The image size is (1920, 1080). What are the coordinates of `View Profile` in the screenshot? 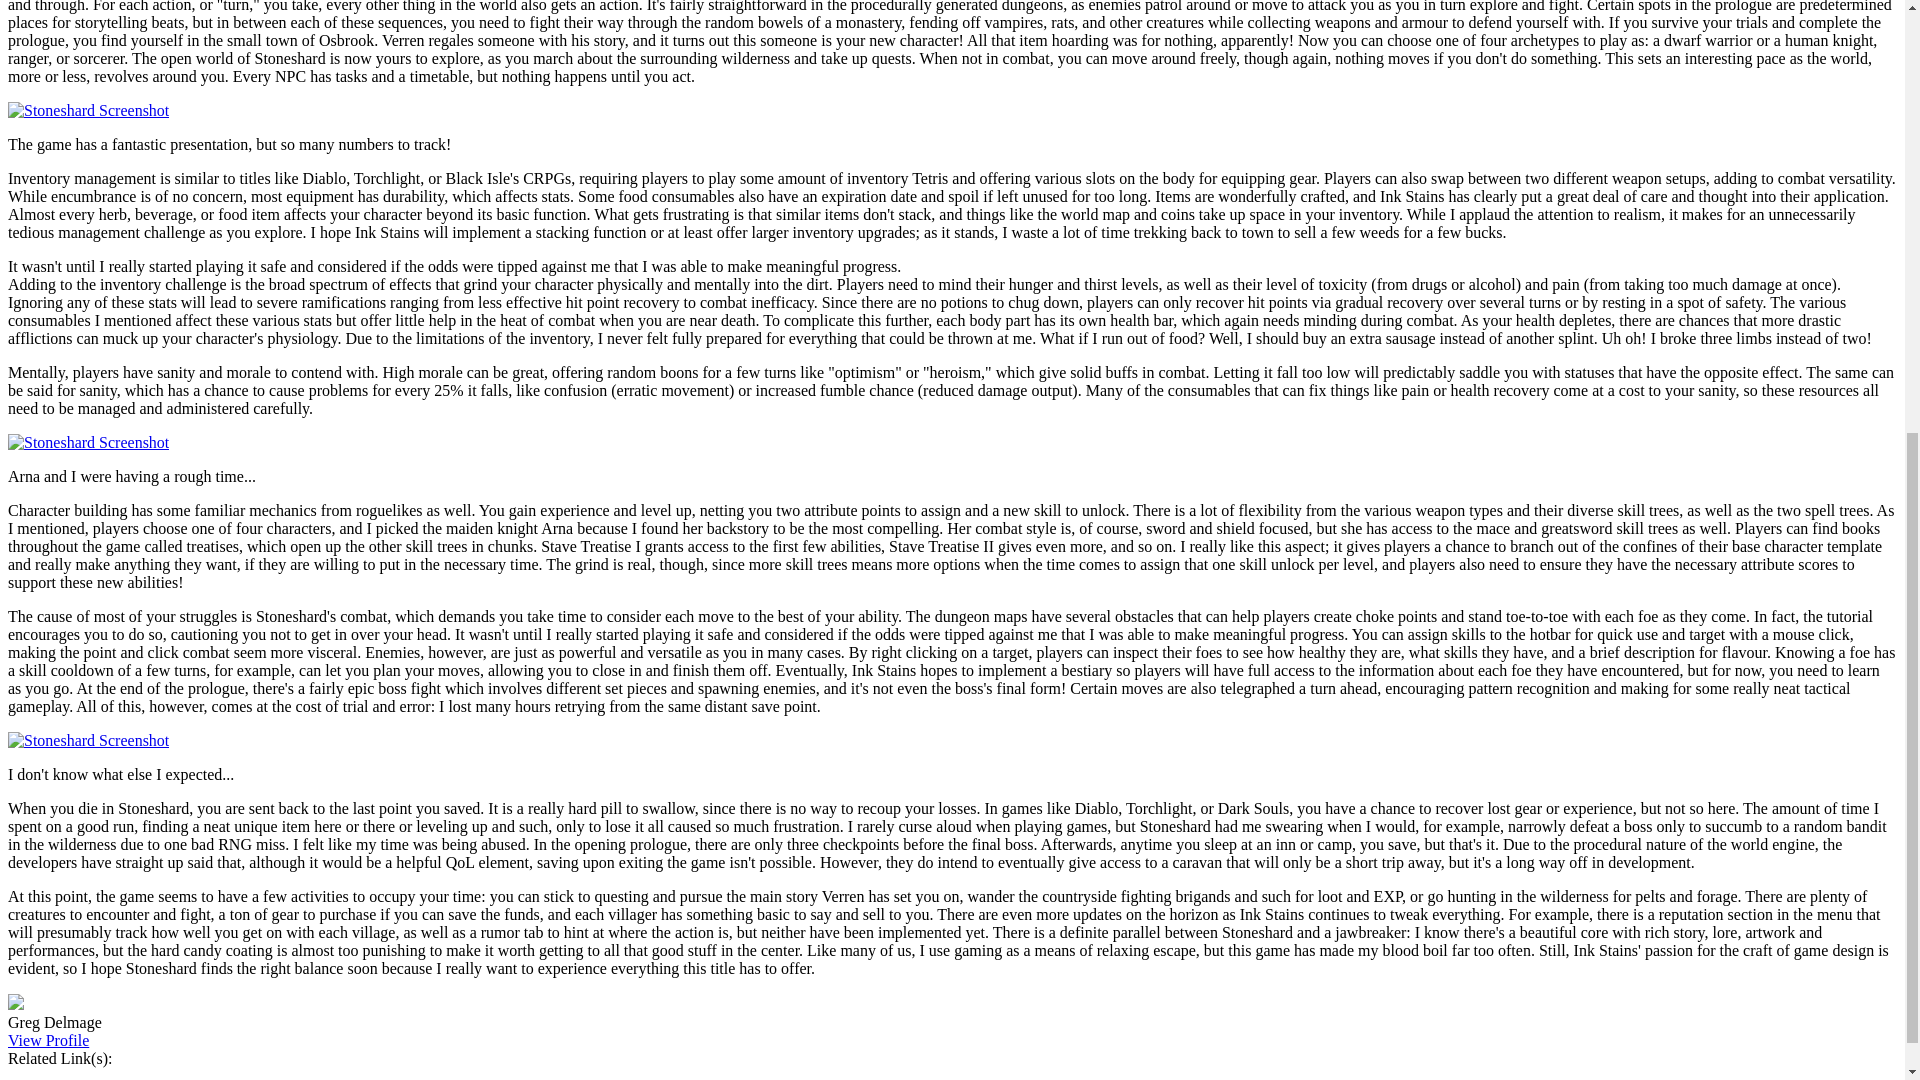 It's located at (48, 1040).